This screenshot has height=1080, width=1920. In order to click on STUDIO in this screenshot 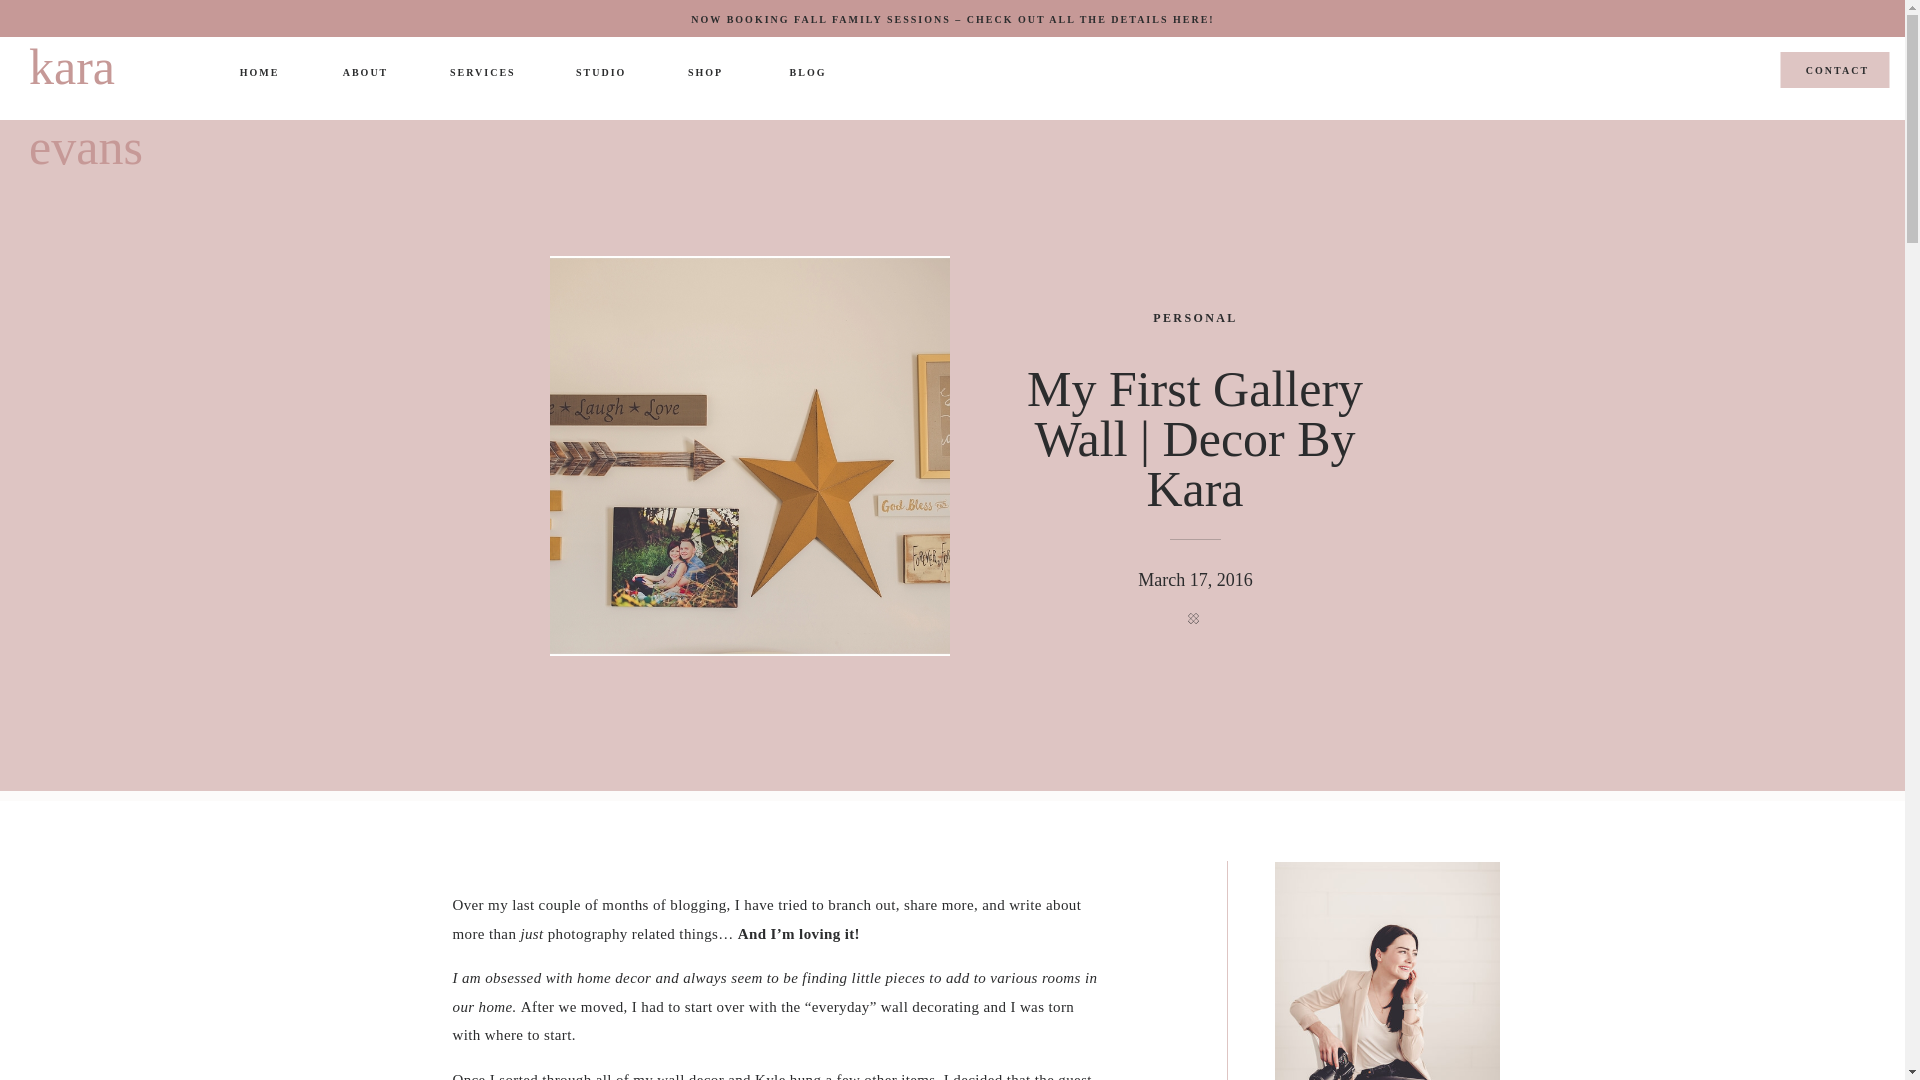, I will do `click(600, 74)`.